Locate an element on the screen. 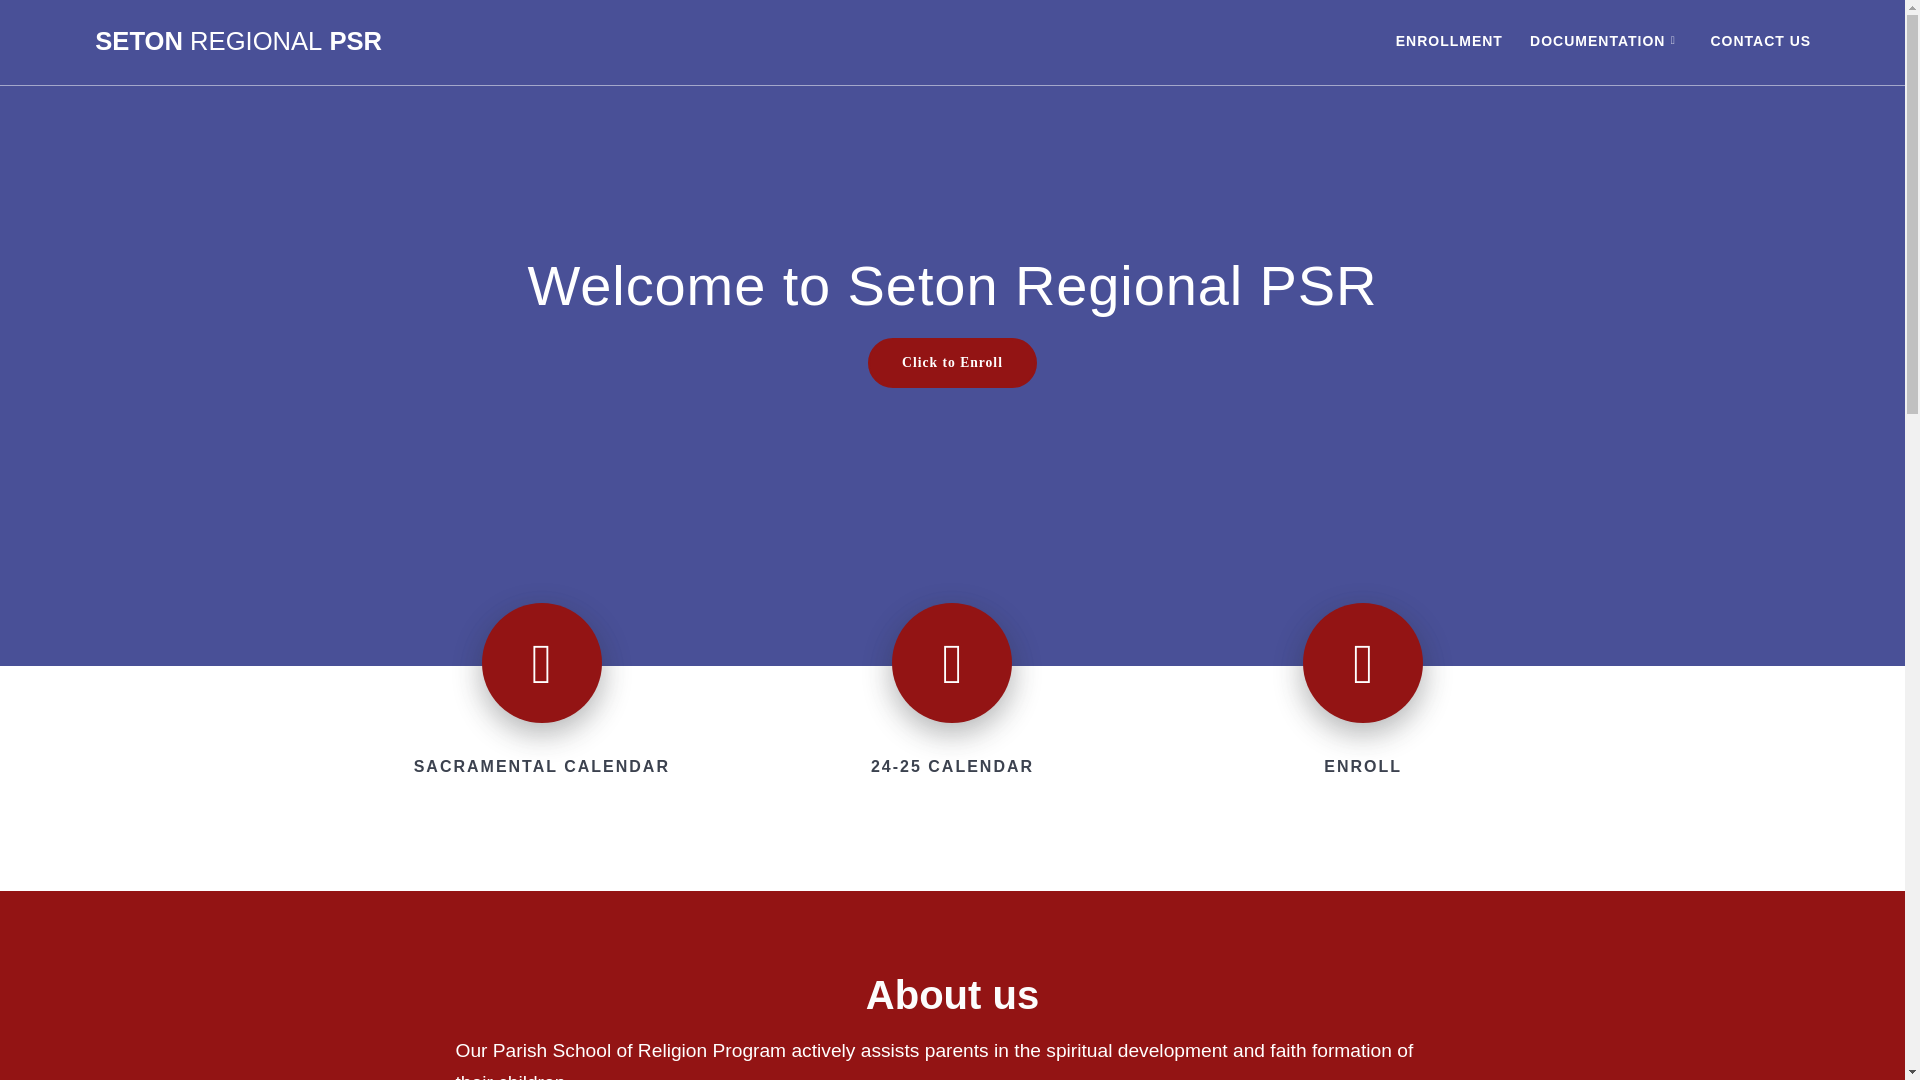 This screenshot has height=1080, width=1920. CONTACT US is located at coordinates (1760, 42).